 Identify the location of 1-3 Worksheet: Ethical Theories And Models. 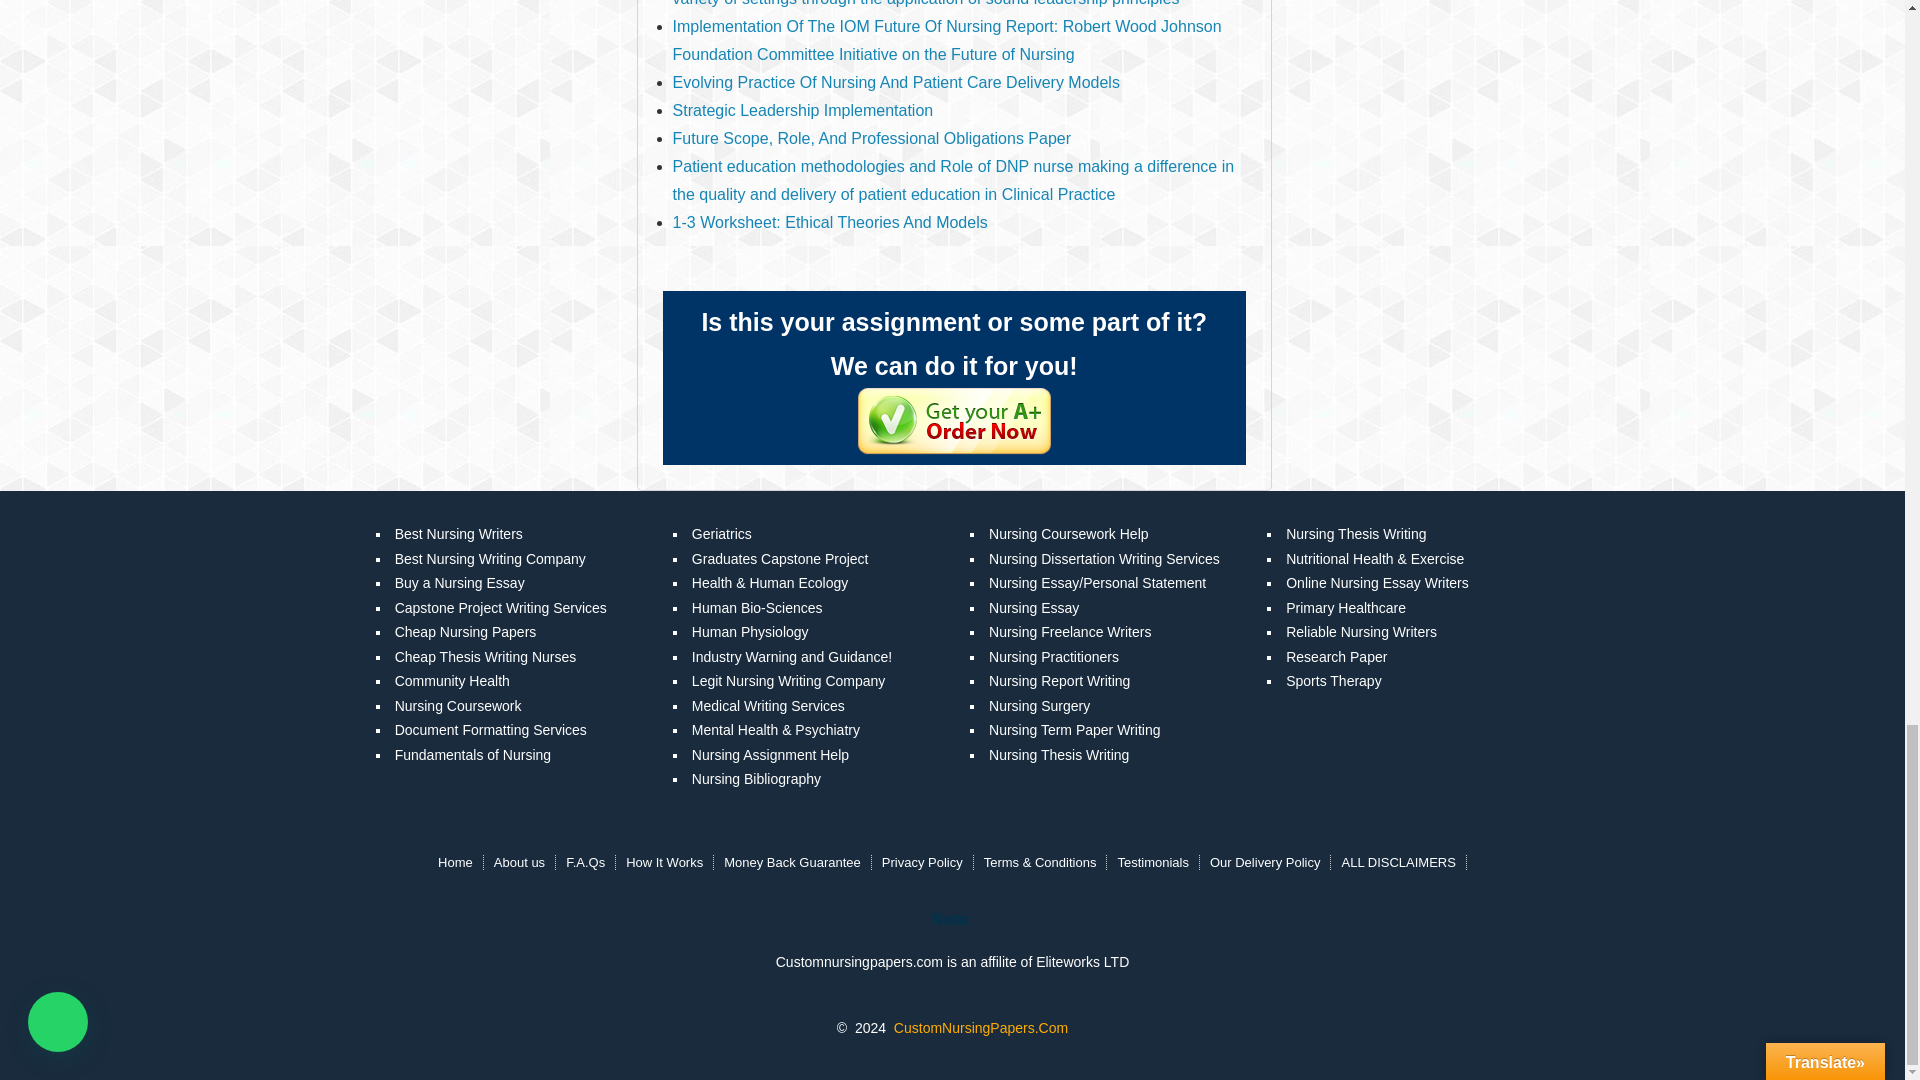
(830, 222).